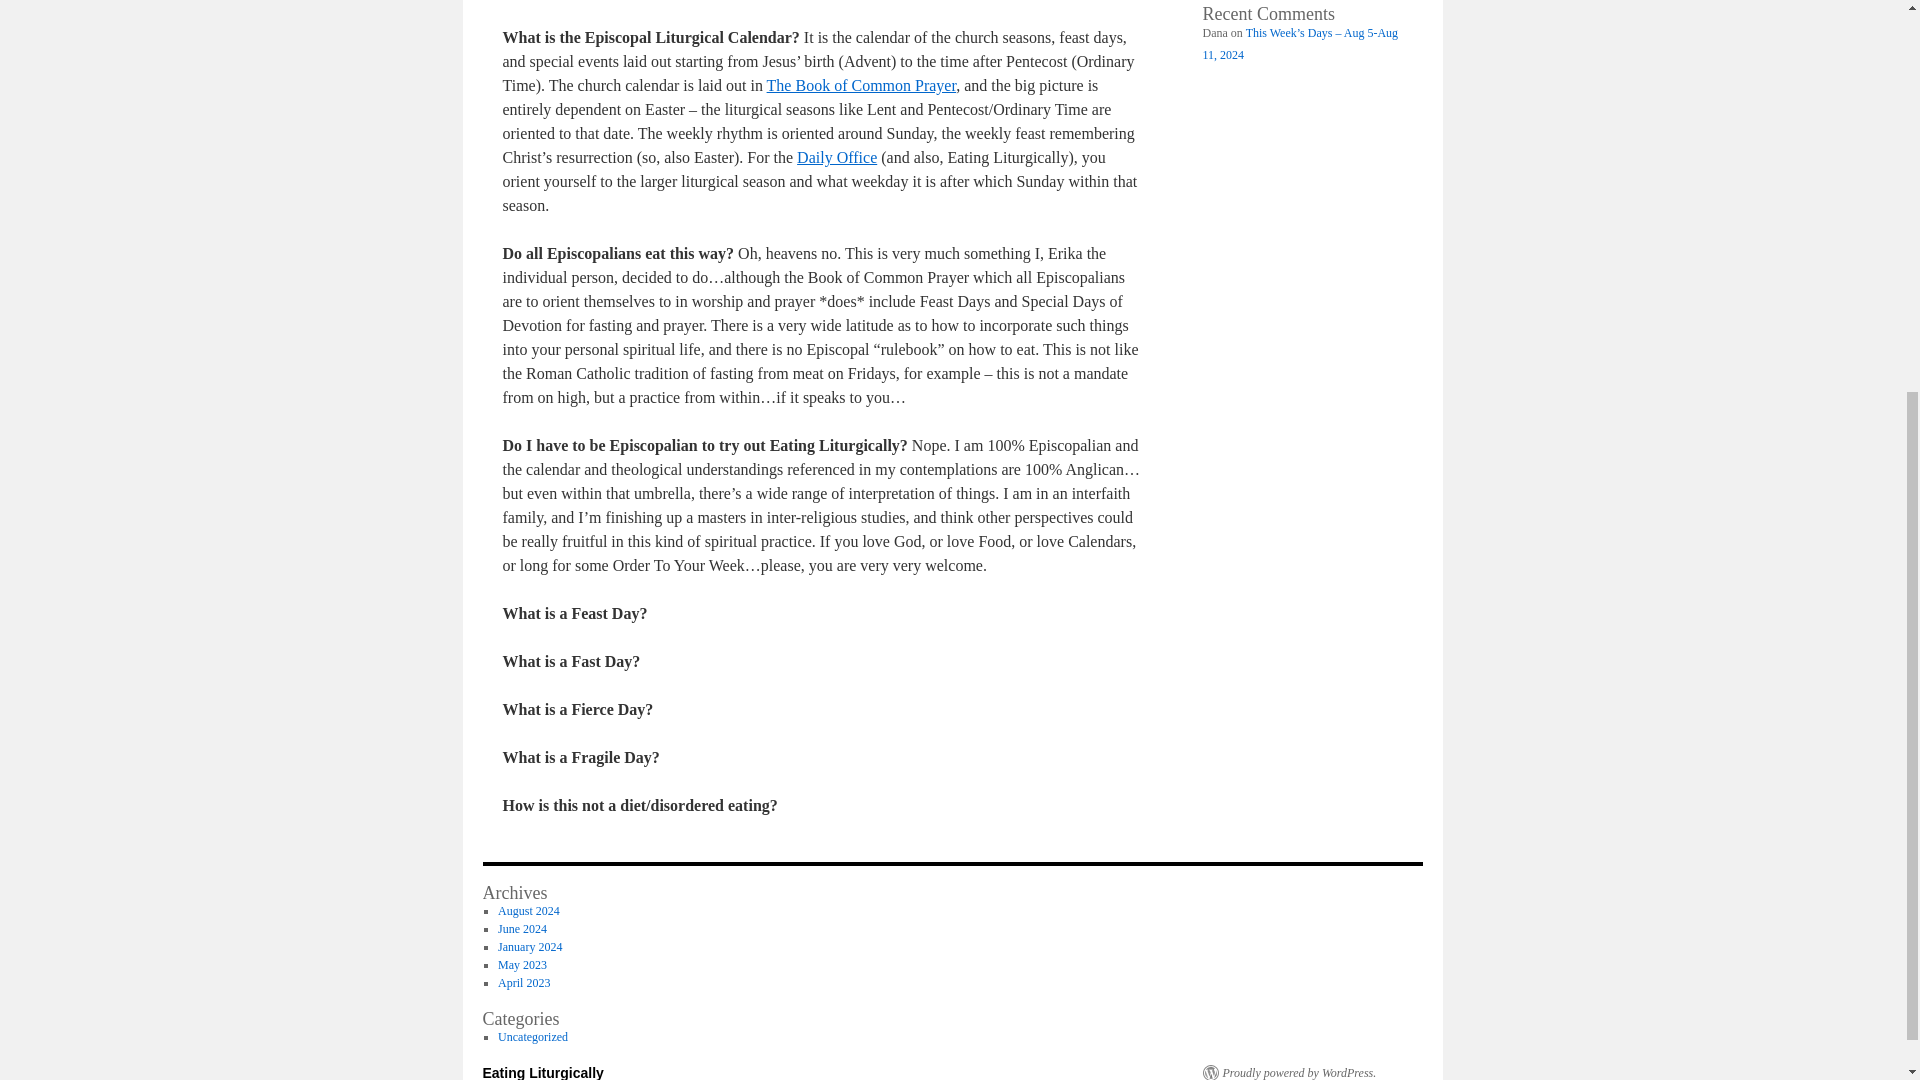 This screenshot has width=1920, height=1080. What do you see at coordinates (532, 1037) in the screenshot?
I see `Uncategorized` at bounding box center [532, 1037].